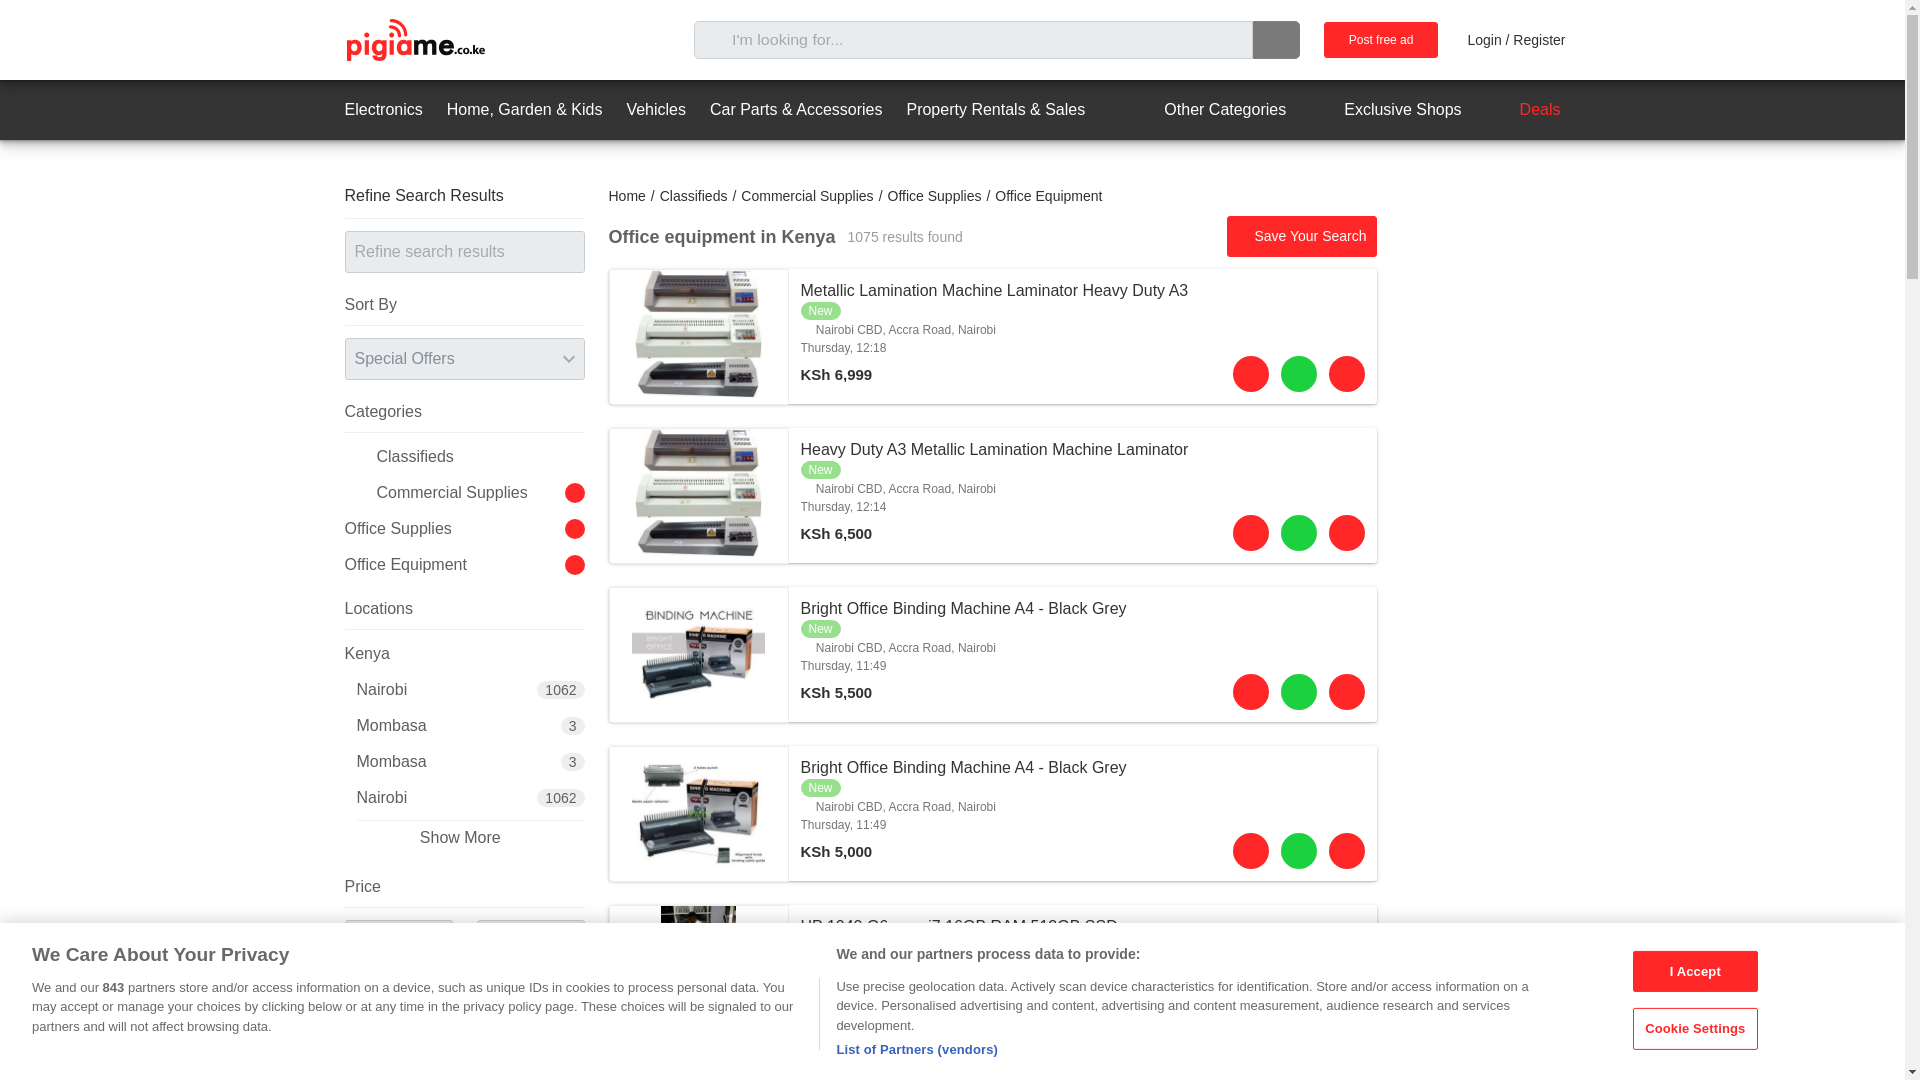 The height and width of the screenshot is (1080, 1920). What do you see at coordinates (656, 110) in the screenshot?
I see `Vehicles` at bounding box center [656, 110].